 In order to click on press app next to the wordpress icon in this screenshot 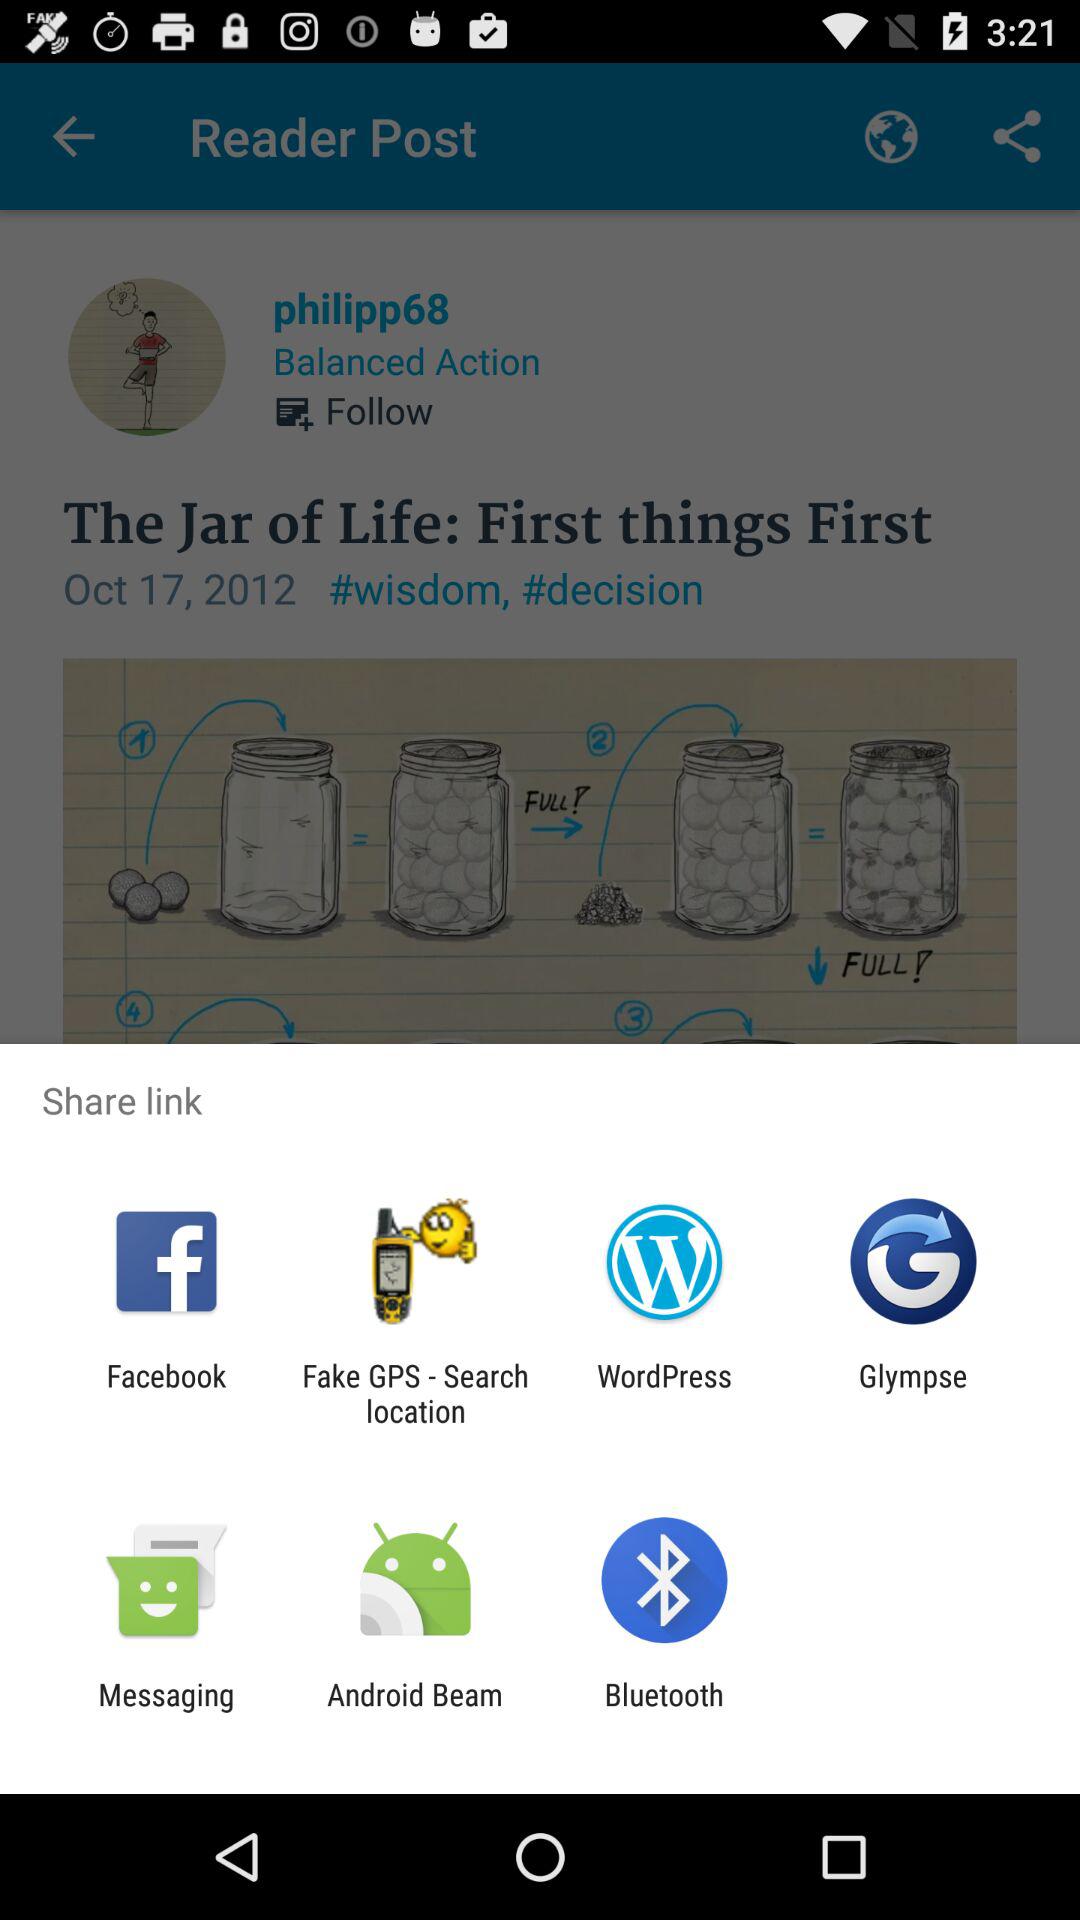, I will do `click(912, 1393)`.